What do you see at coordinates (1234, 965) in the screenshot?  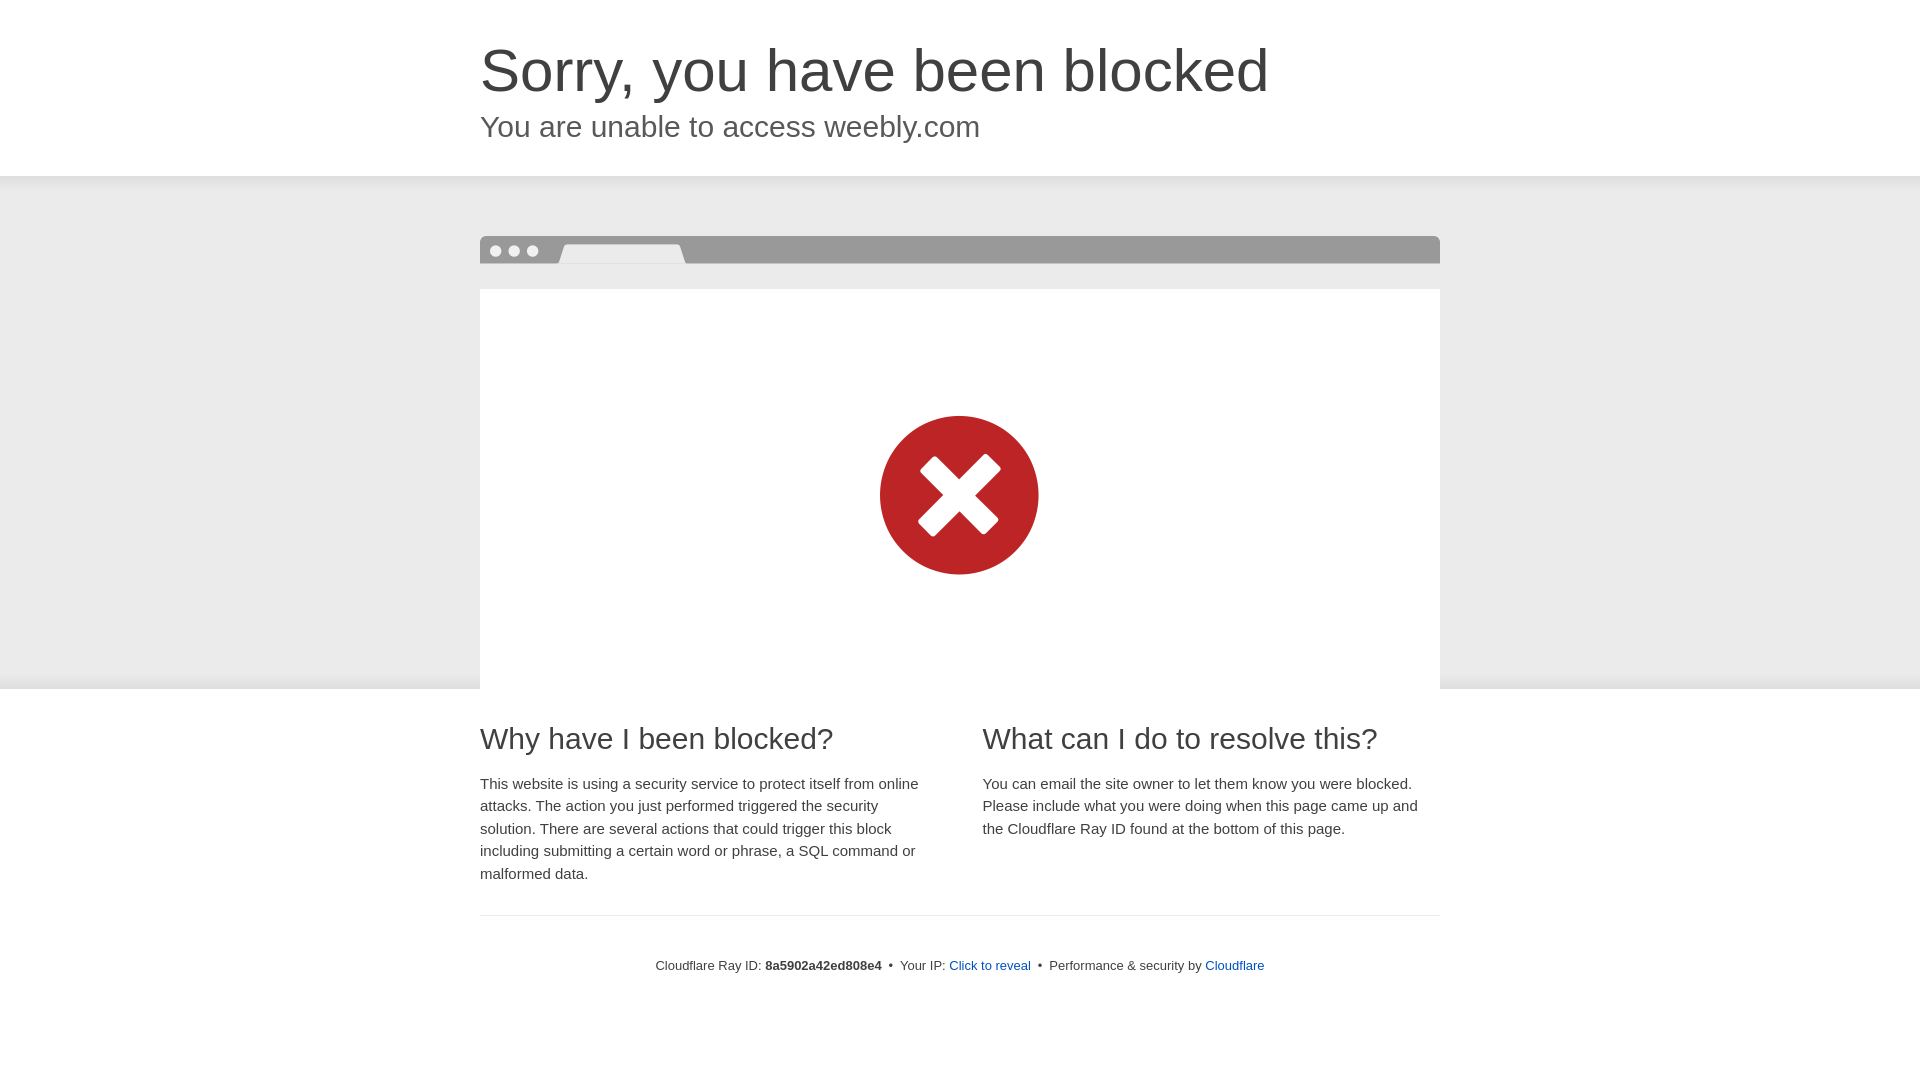 I see `Cloudflare` at bounding box center [1234, 965].